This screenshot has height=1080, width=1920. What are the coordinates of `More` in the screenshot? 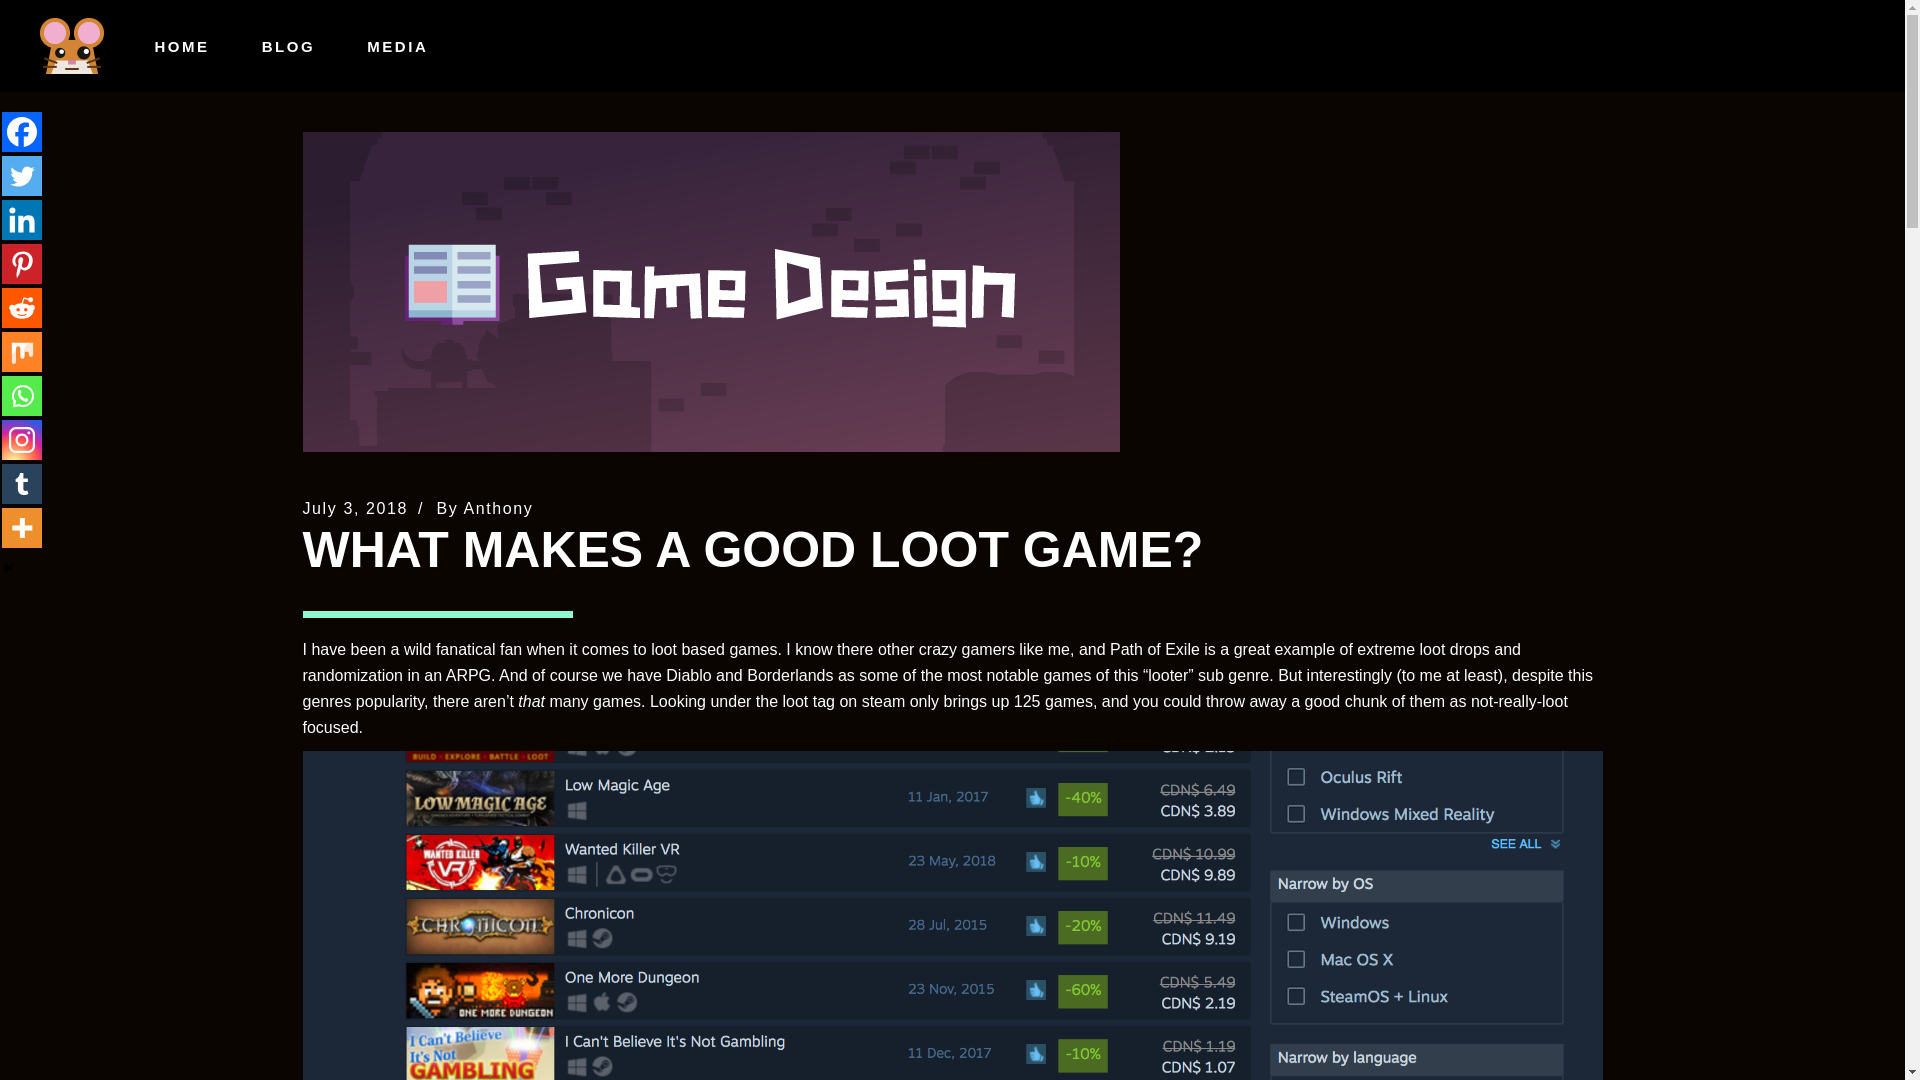 It's located at (22, 527).